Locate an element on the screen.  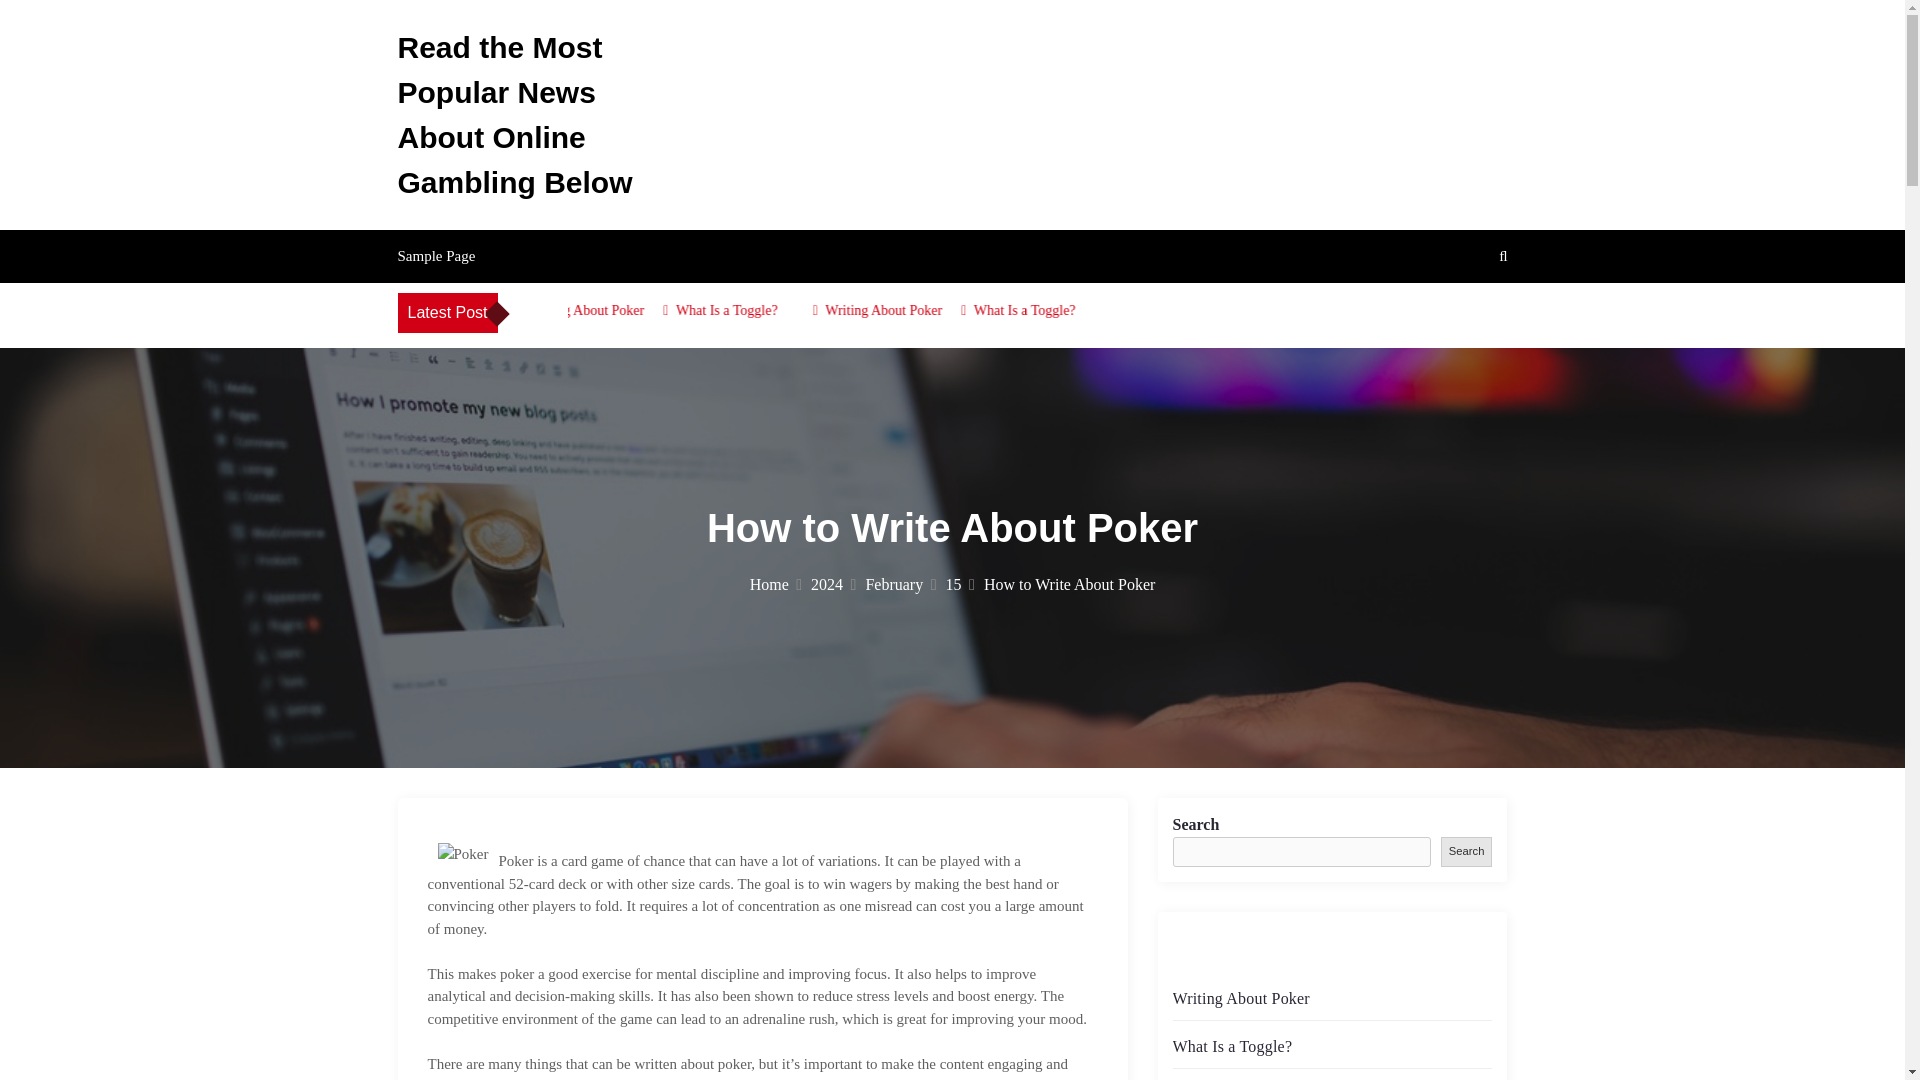
Search is located at coordinates (1467, 851).